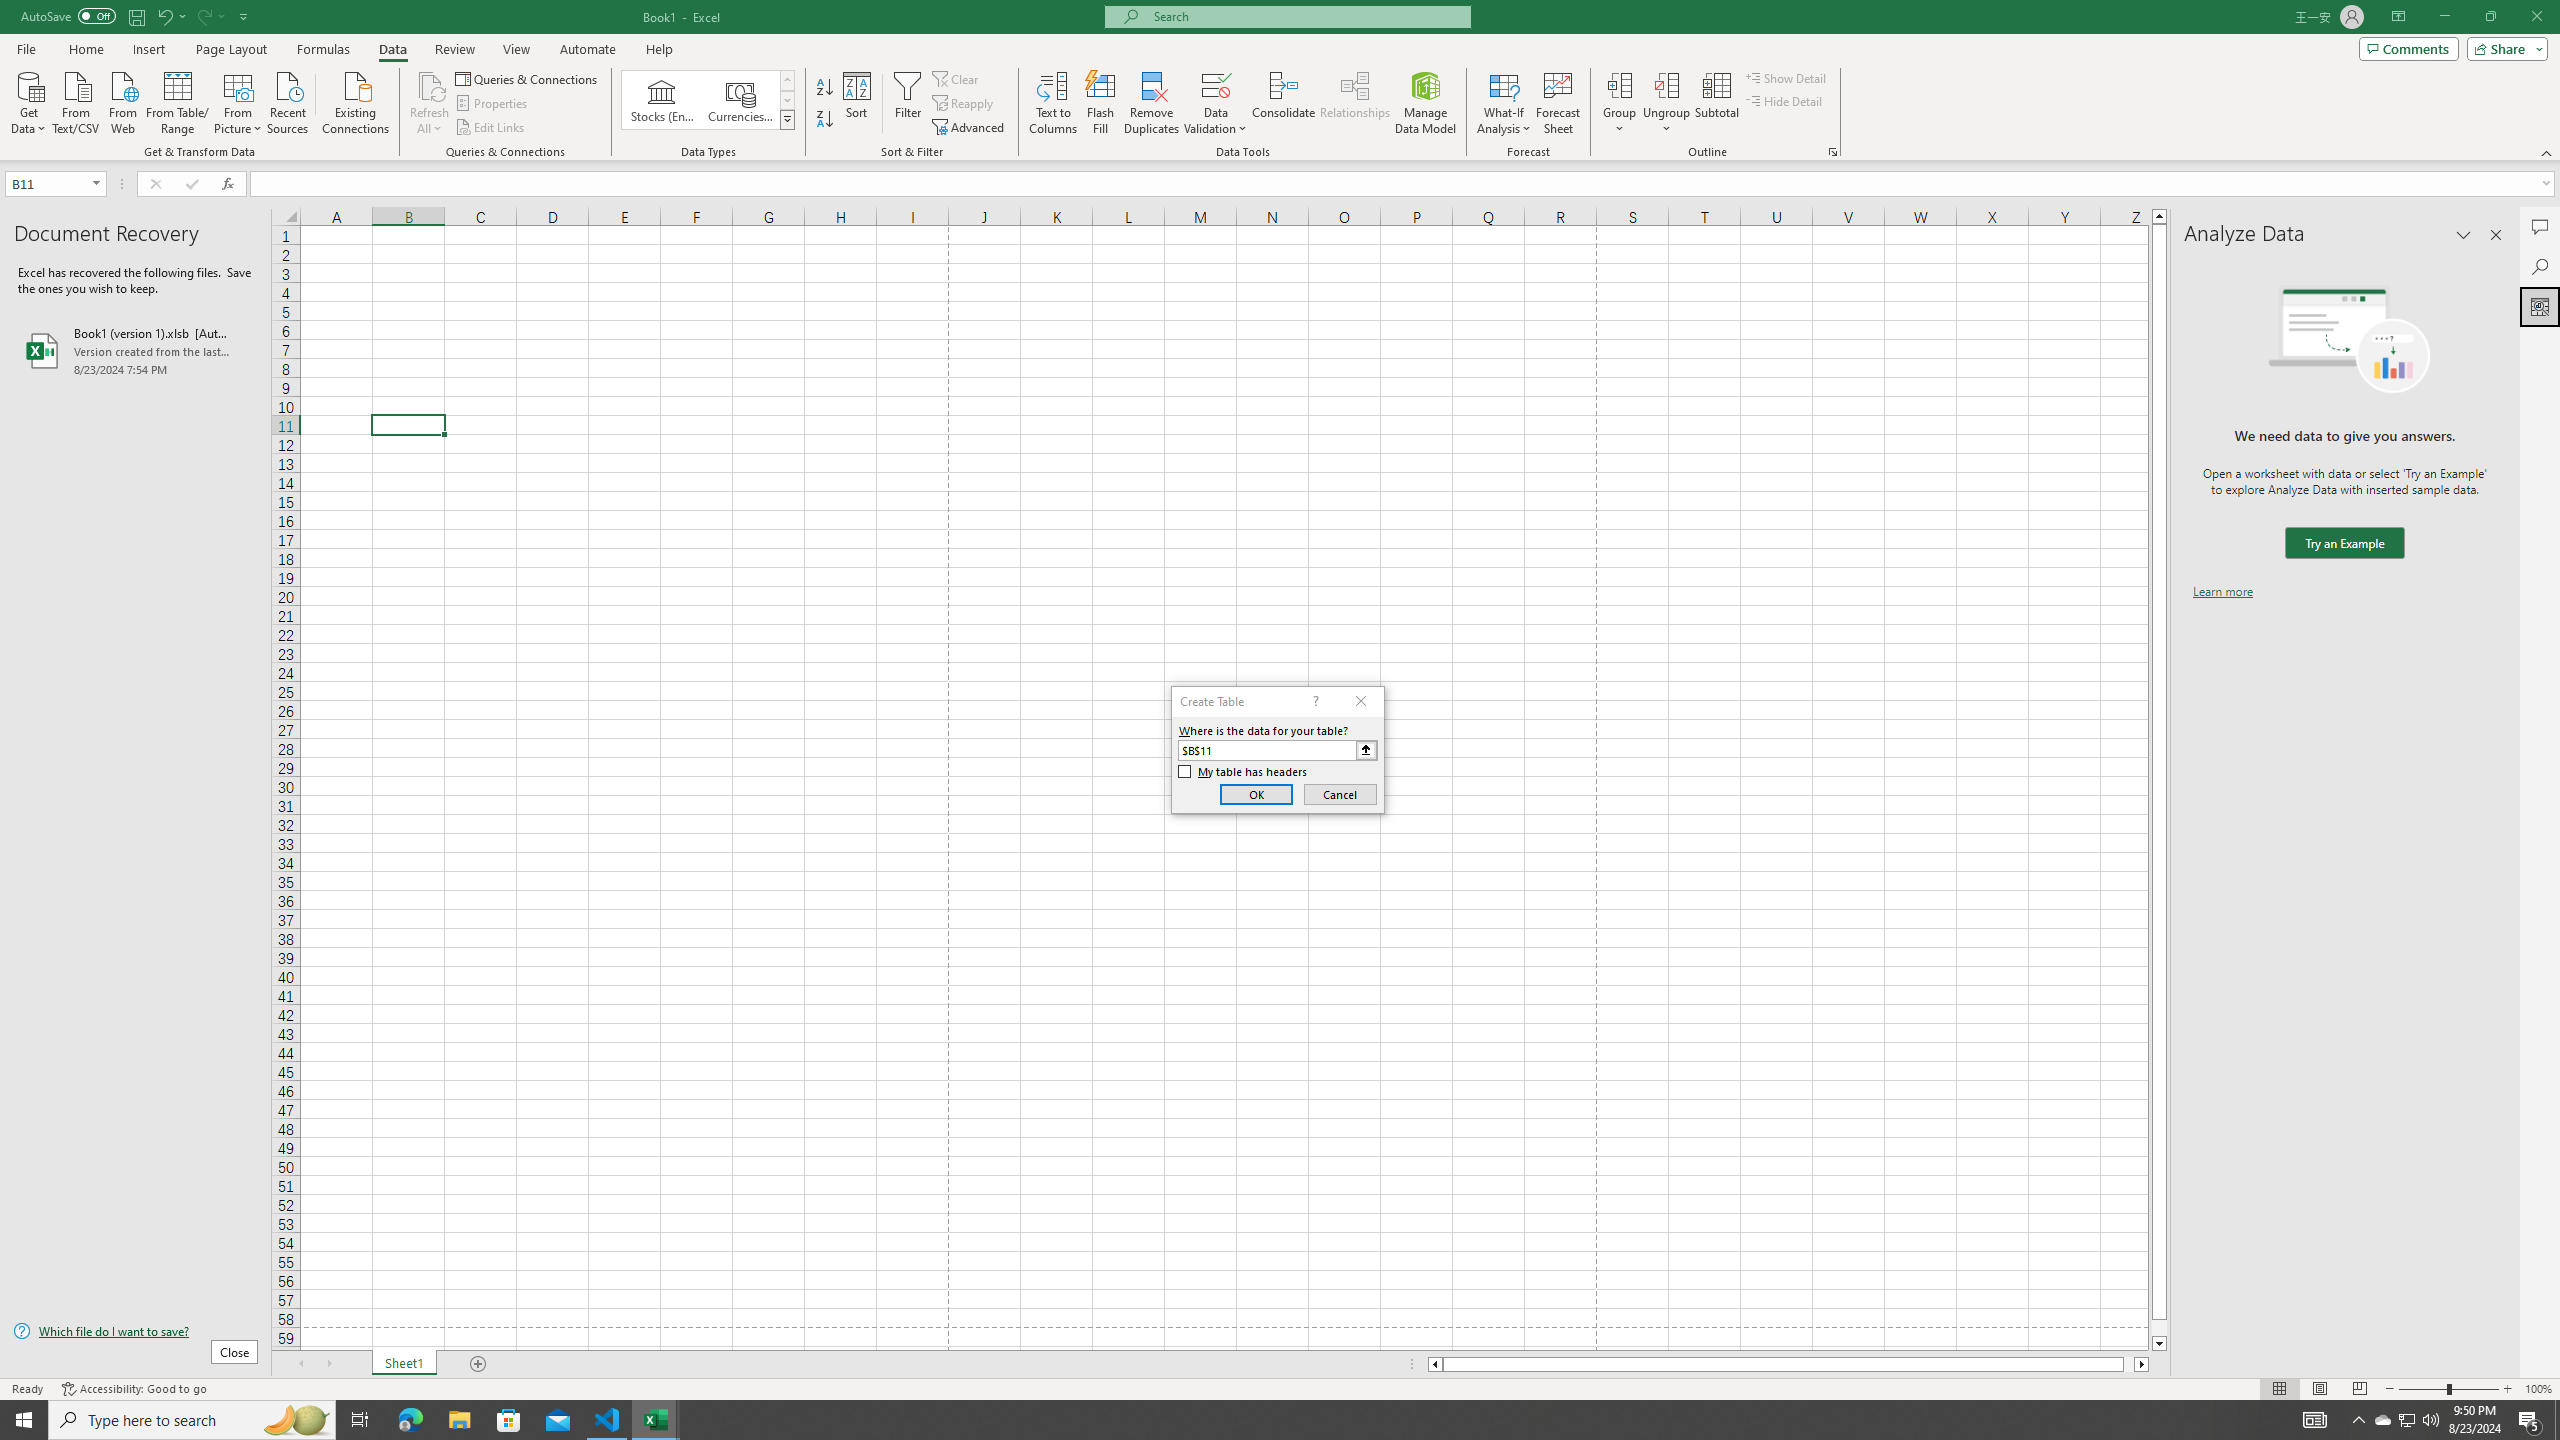 This screenshot has width=2560, height=1440. I want to click on Formula Bar, so click(1405, 184).